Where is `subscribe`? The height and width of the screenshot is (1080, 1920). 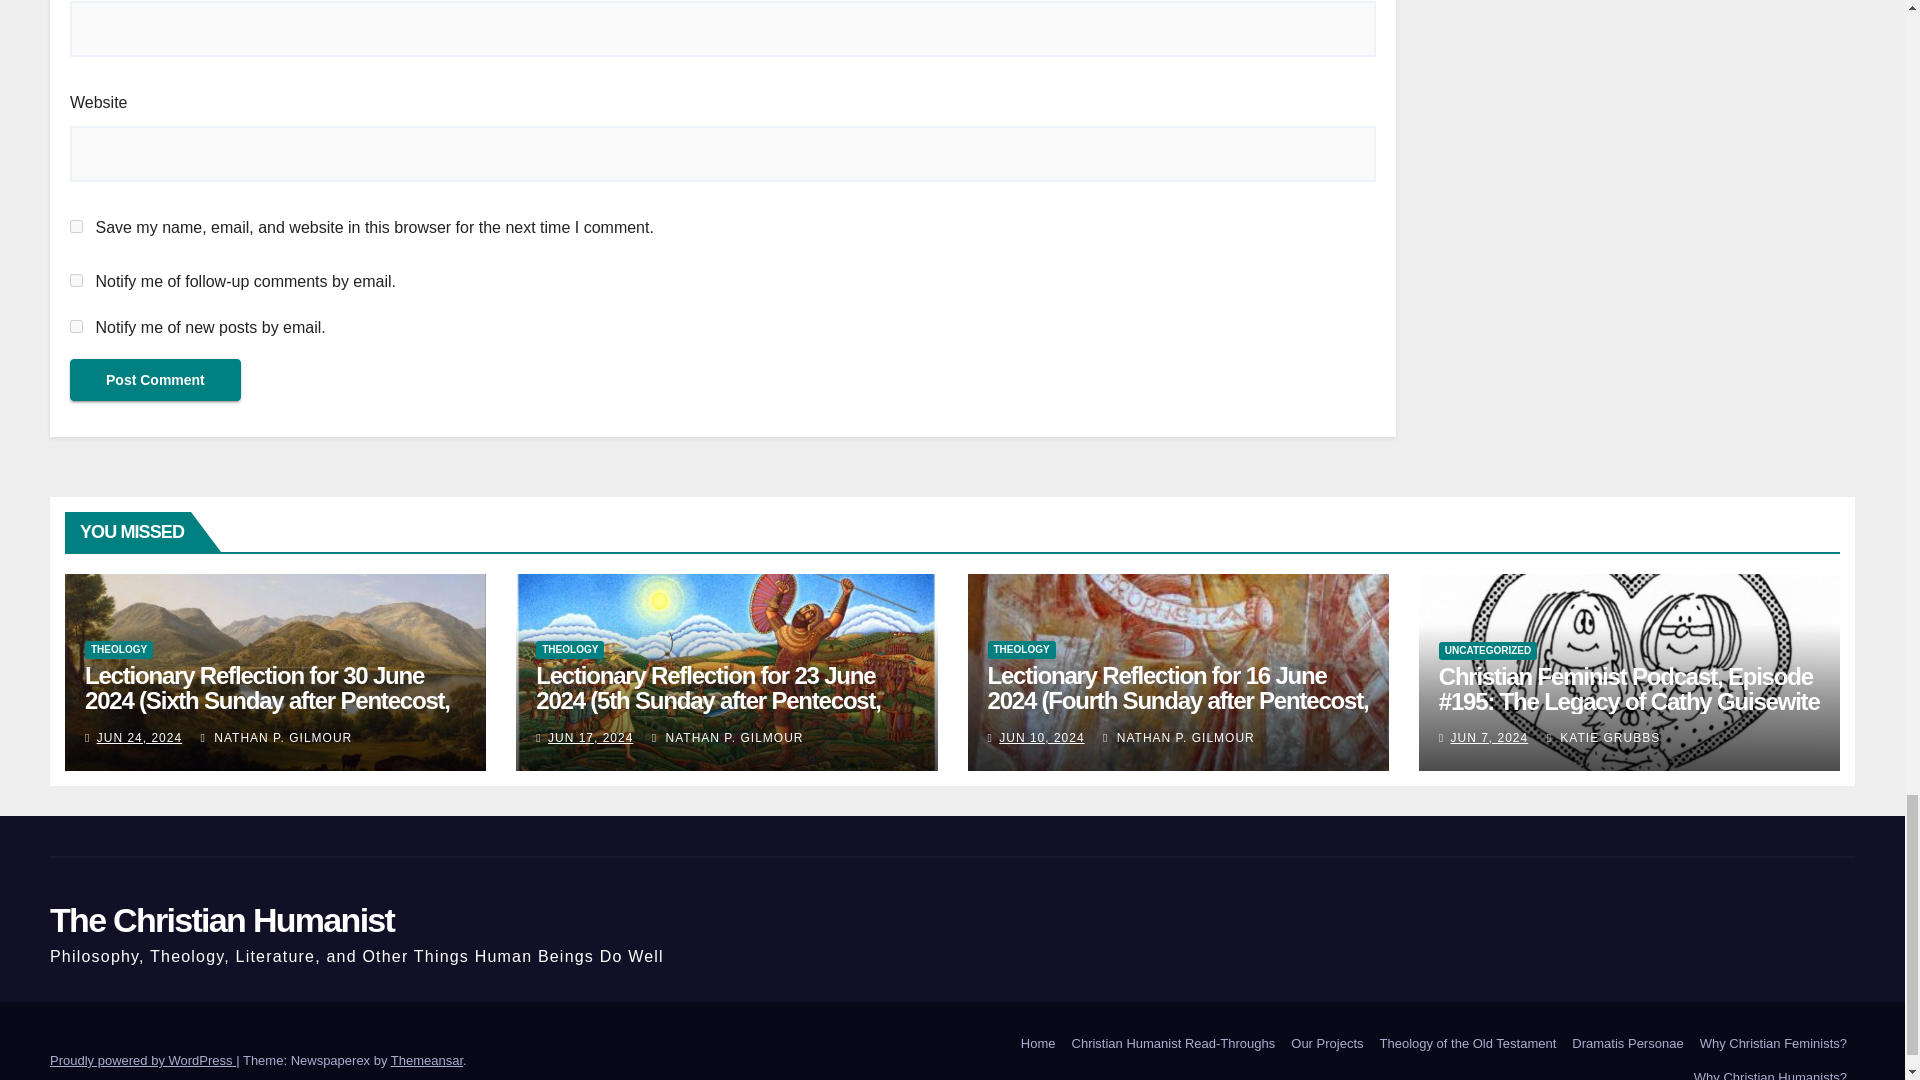 subscribe is located at coordinates (76, 280).